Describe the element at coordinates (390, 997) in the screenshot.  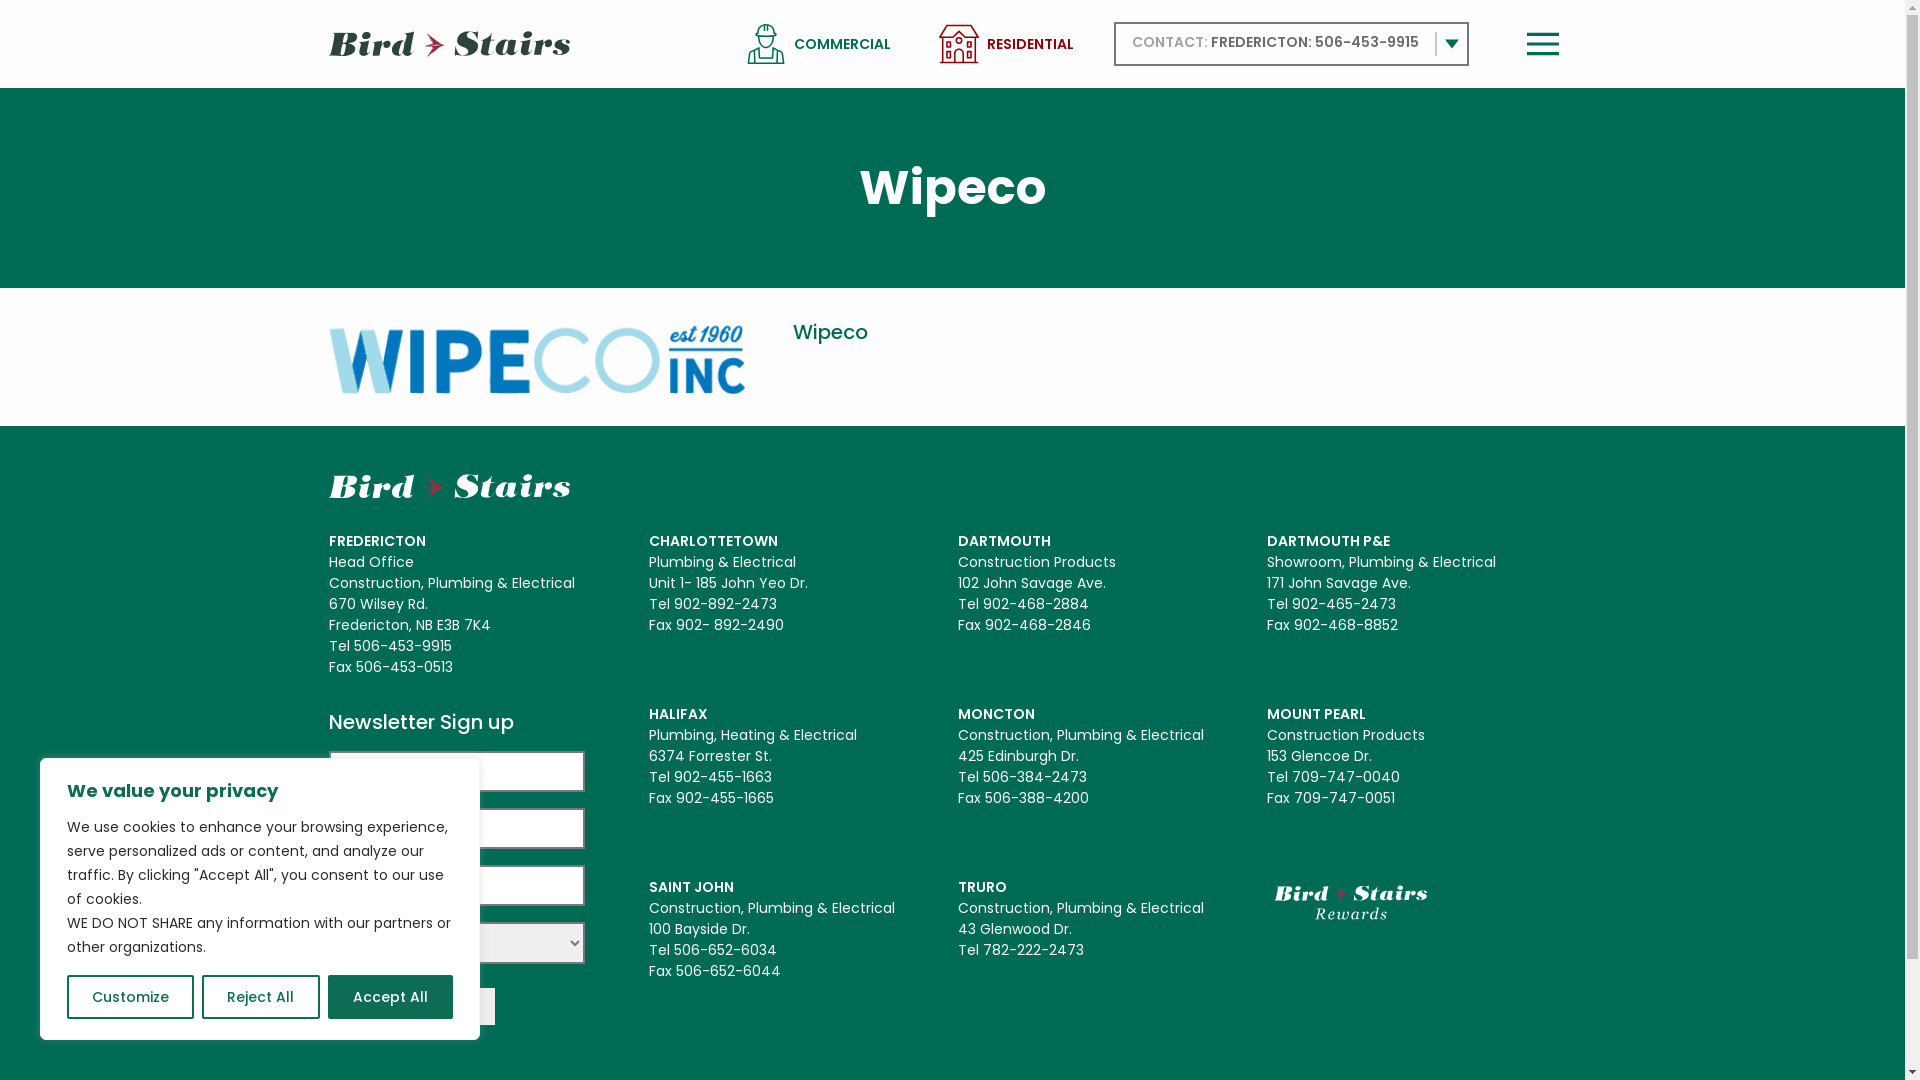
I see `Accept All` at that location.